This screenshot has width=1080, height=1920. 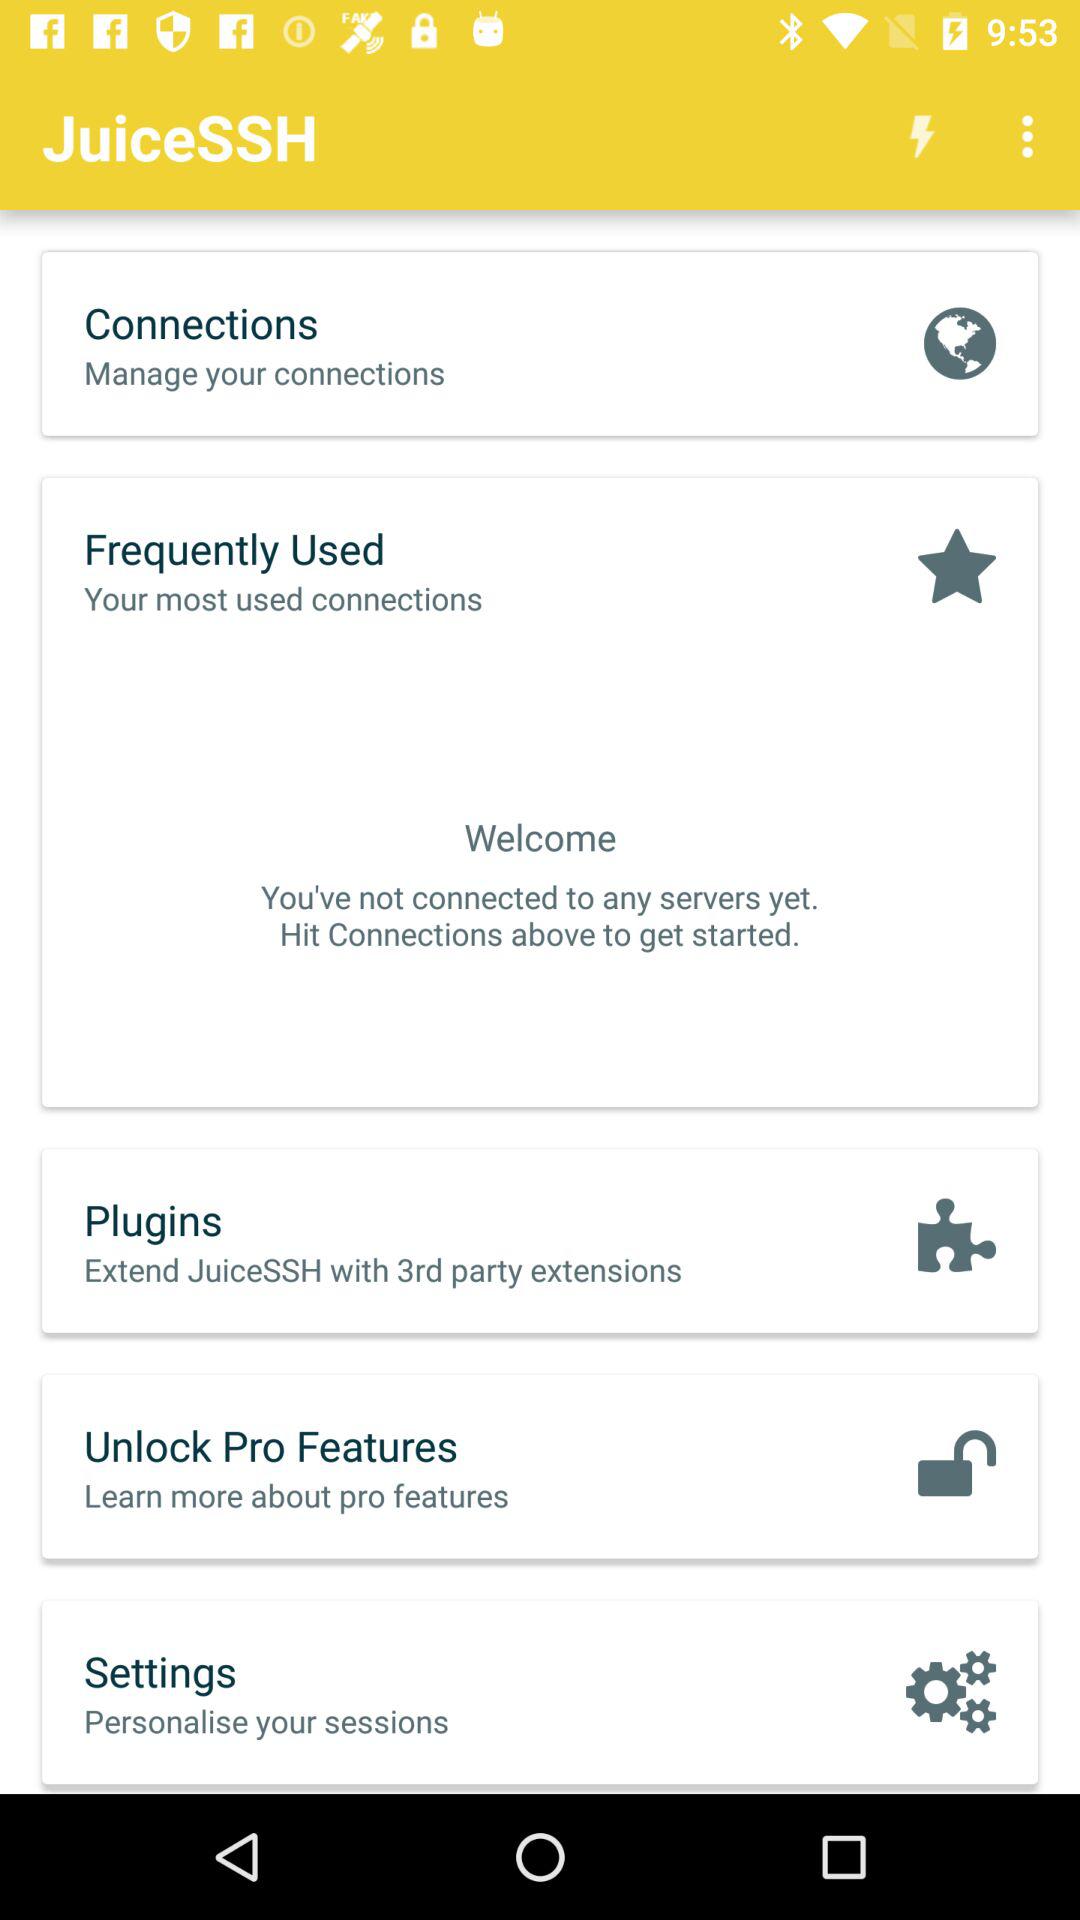 I want to click on select the icon above the extend juicessh with icon, so click(x=425, y=1219).